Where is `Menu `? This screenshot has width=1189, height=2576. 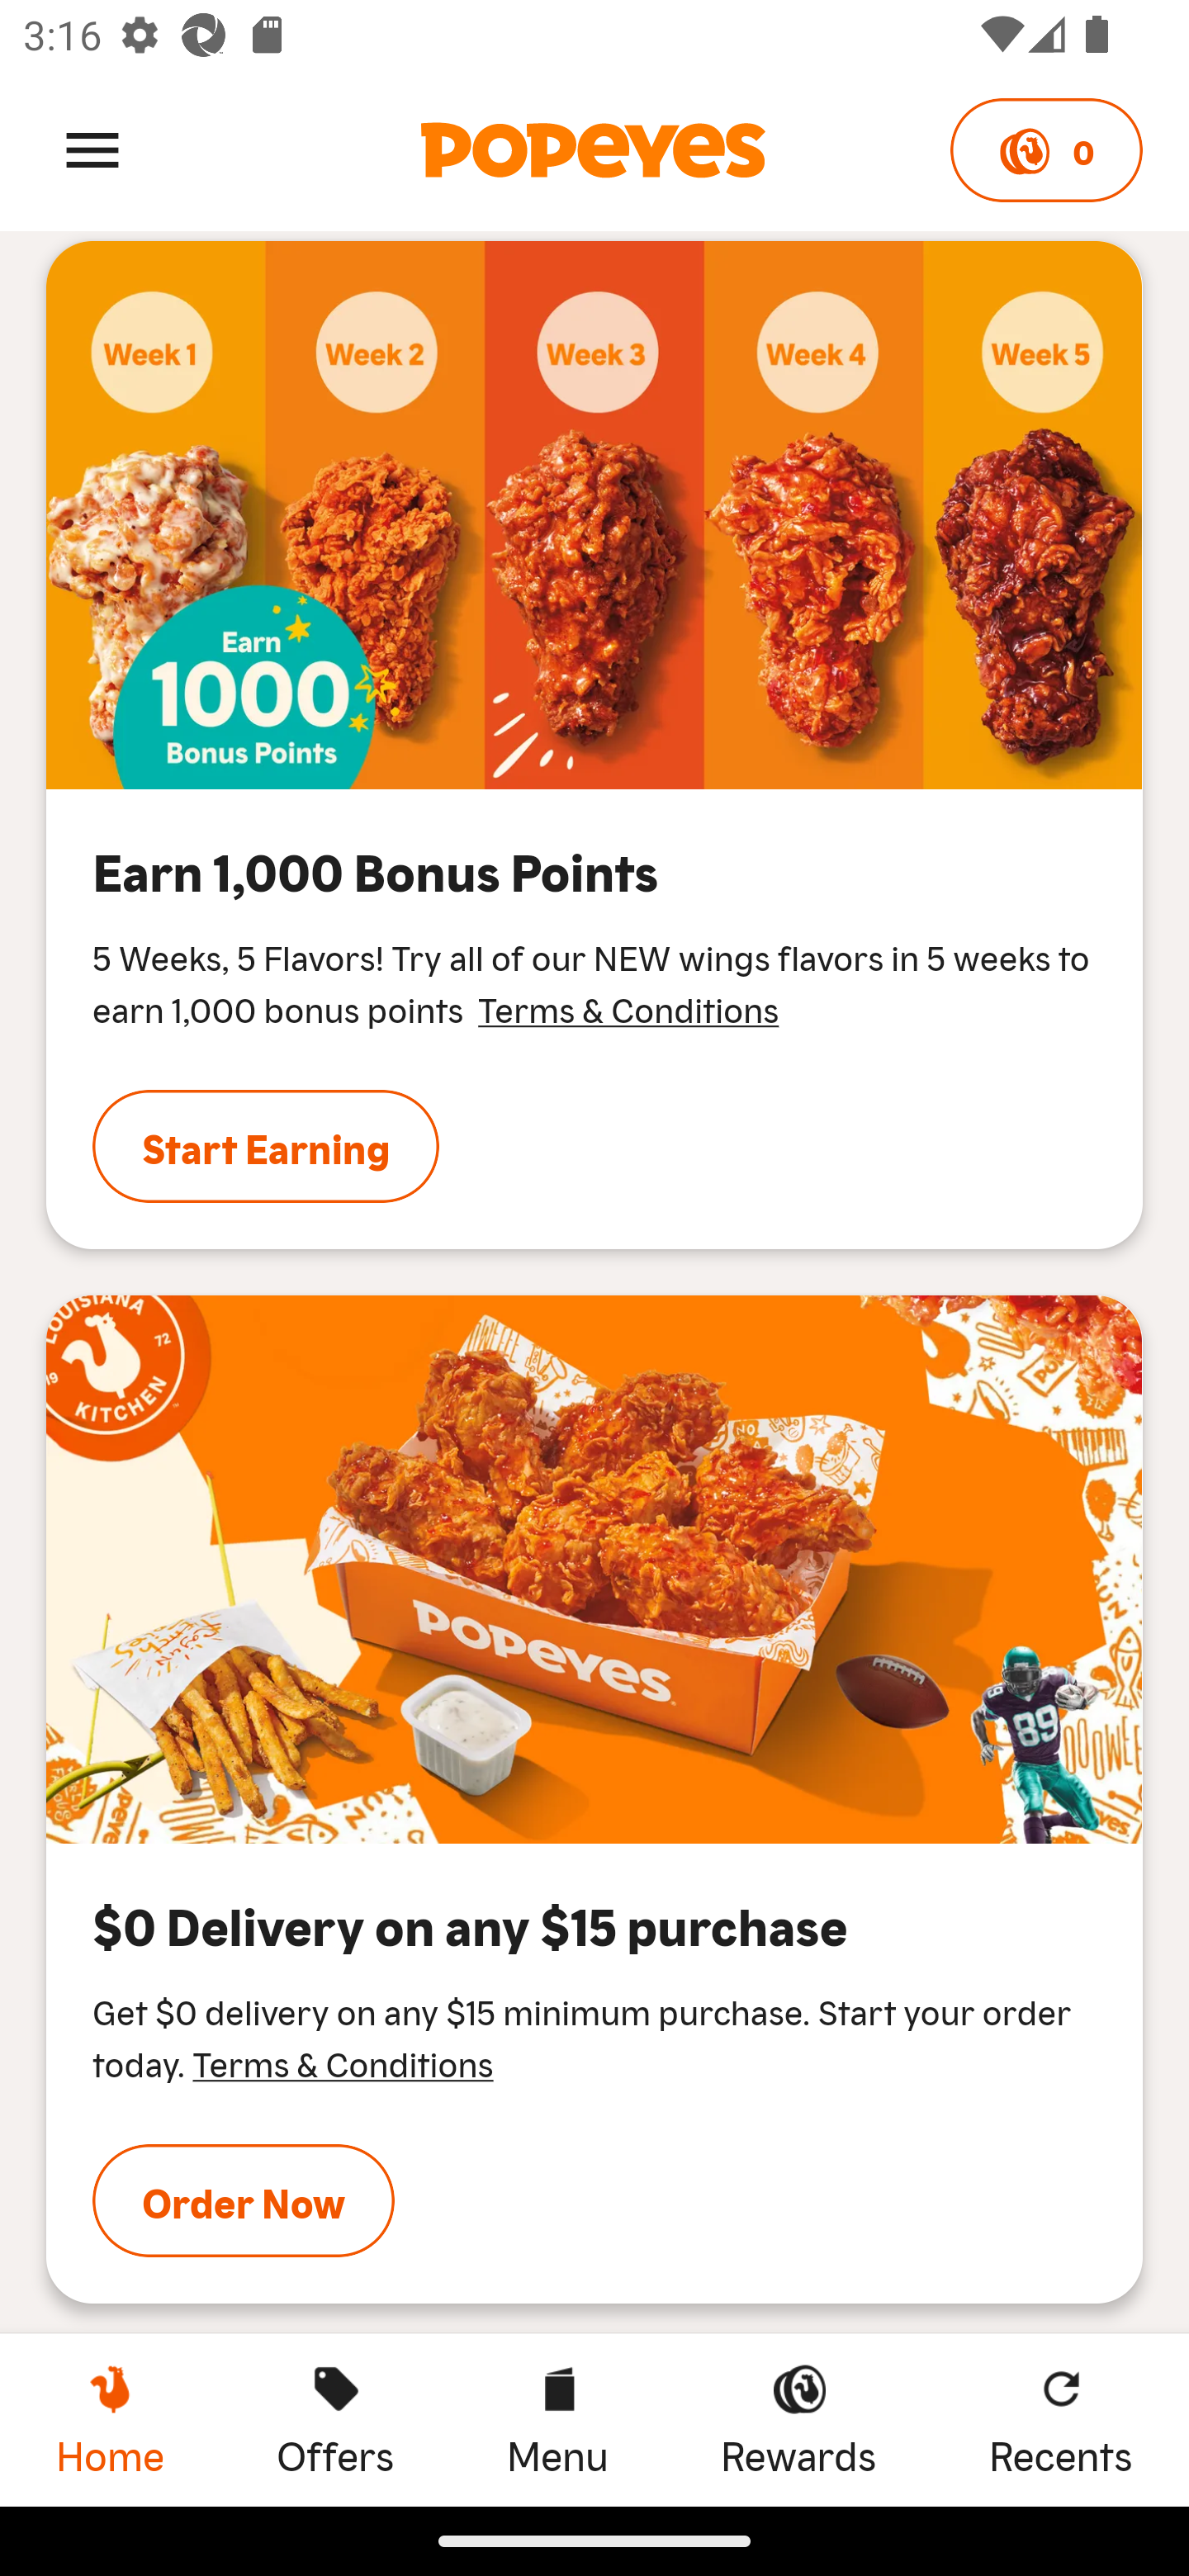 Menu  is located at coordinates (92, 149).